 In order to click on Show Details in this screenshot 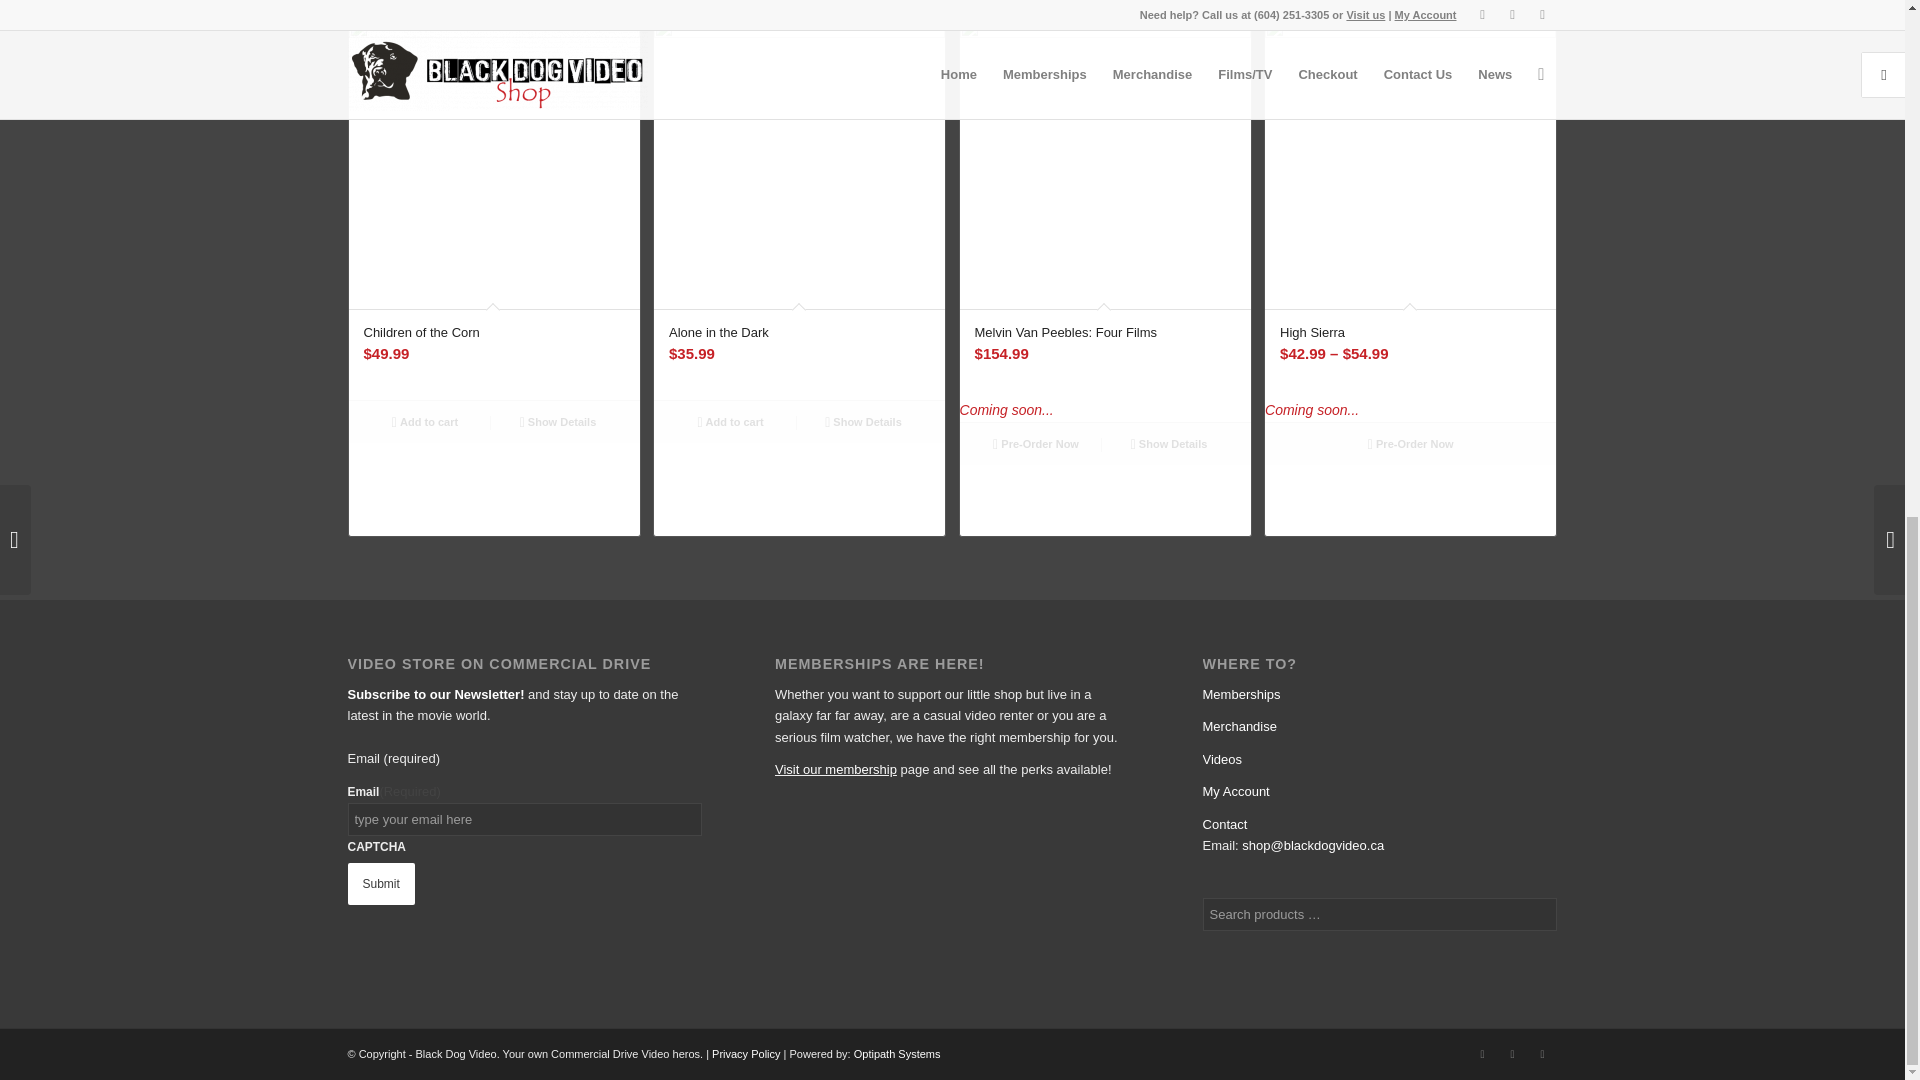, I will do `click(862, 422)`.